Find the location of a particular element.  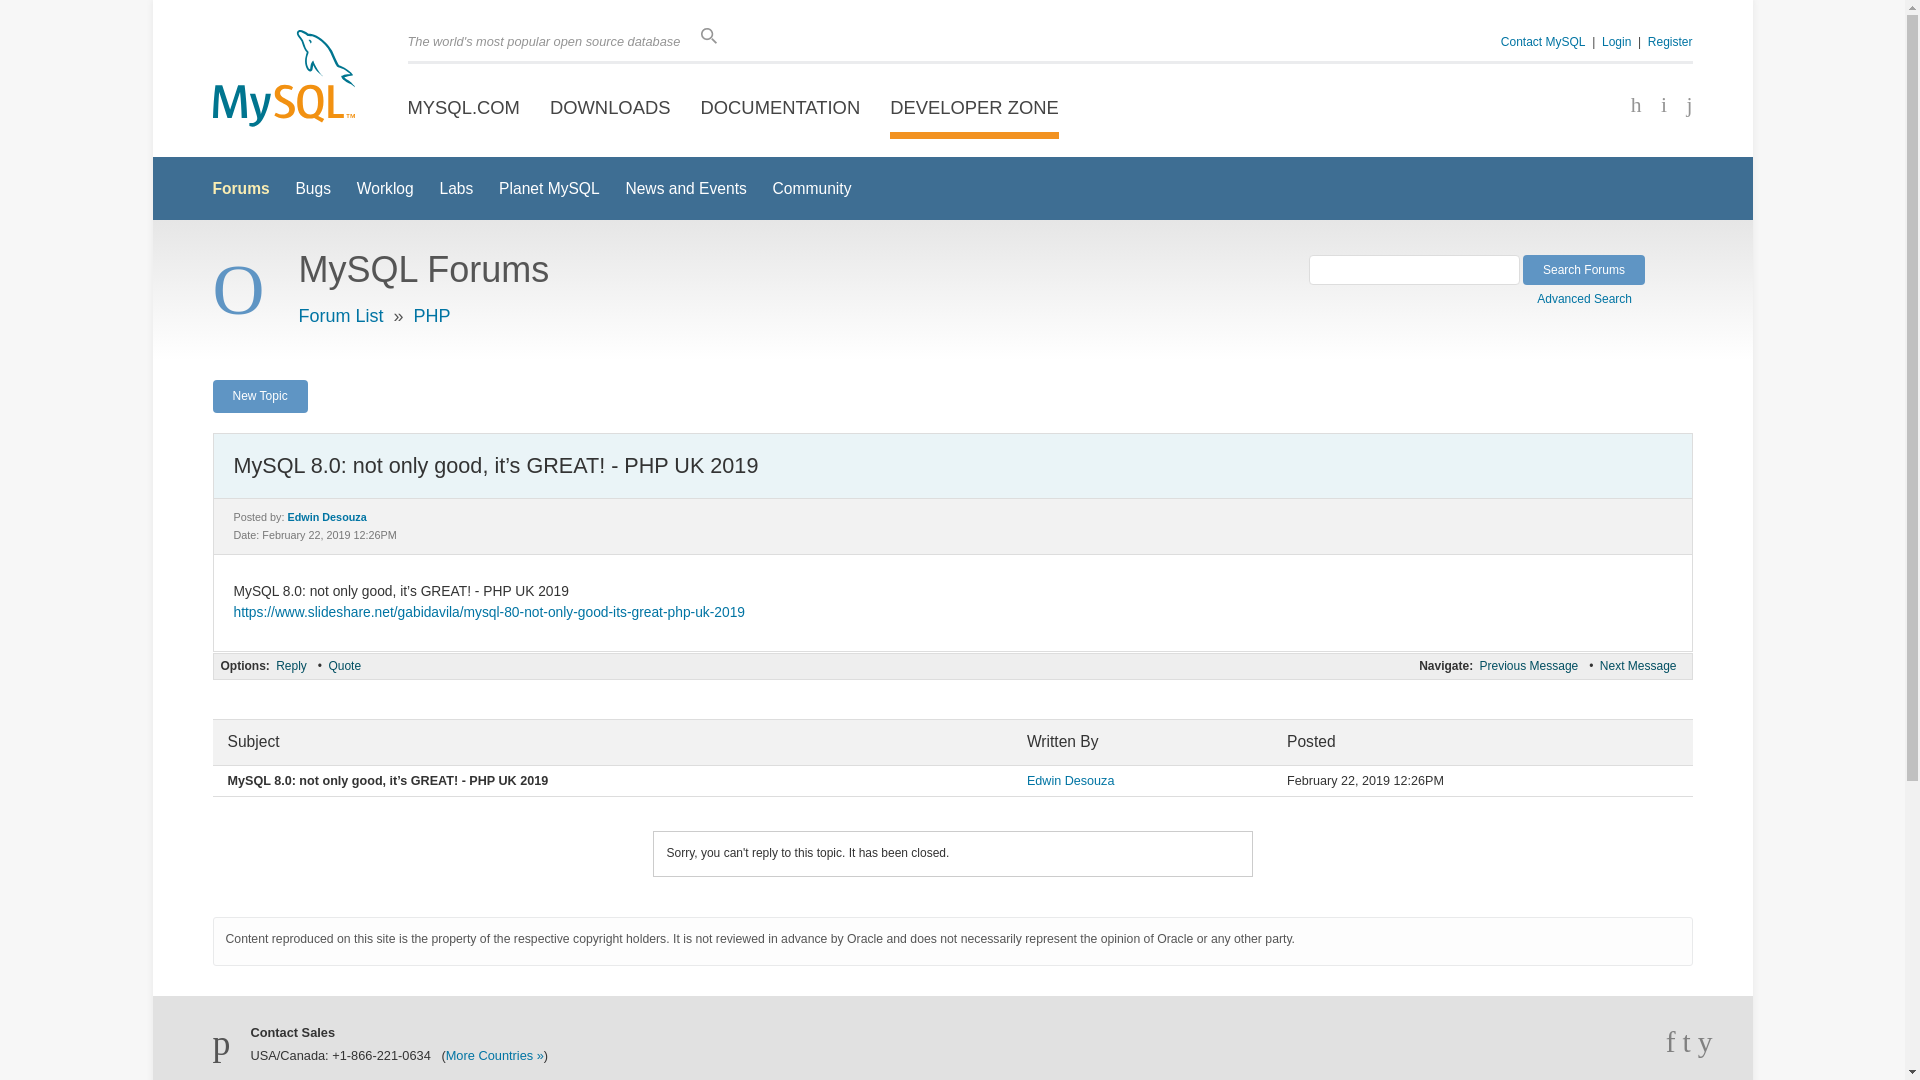

Login is located at coordinates (1616, 41).